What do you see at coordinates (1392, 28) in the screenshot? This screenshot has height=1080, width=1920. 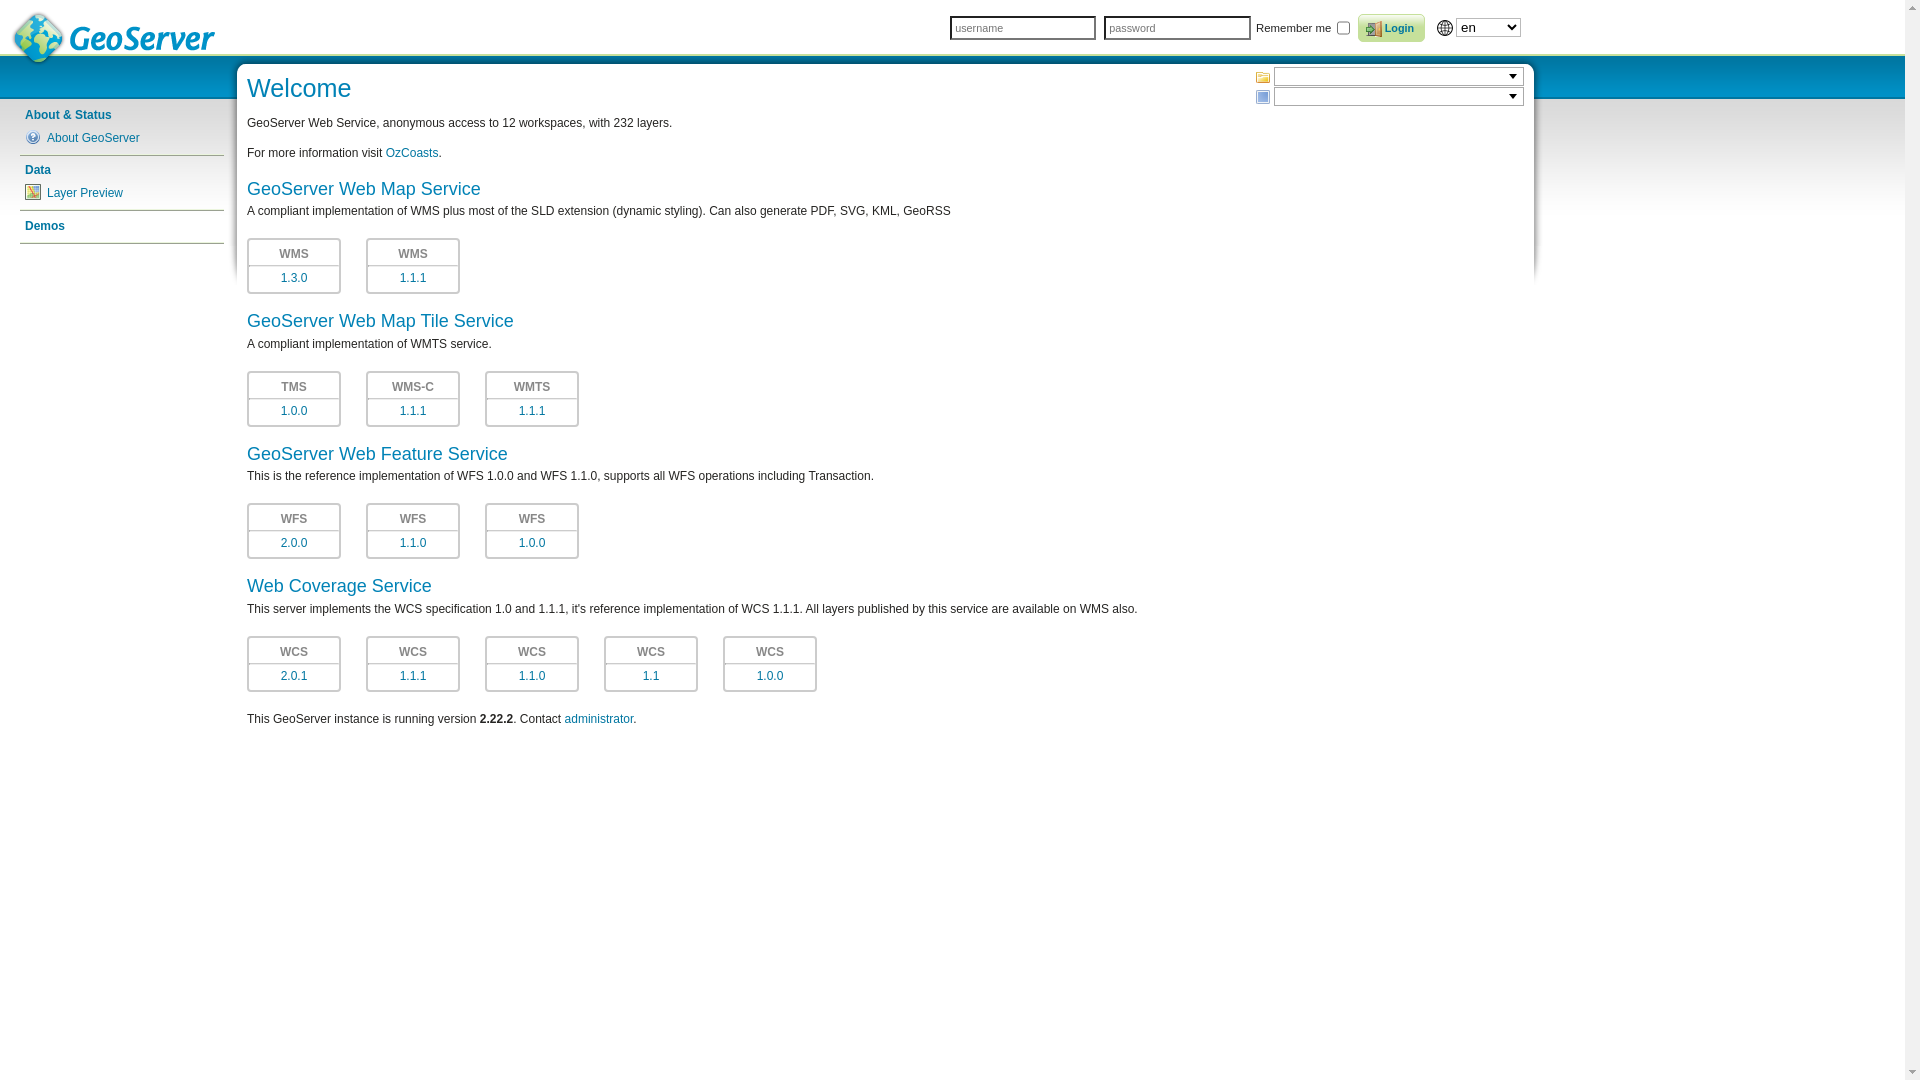 I see `Login` at bounding box center [1392, 28].